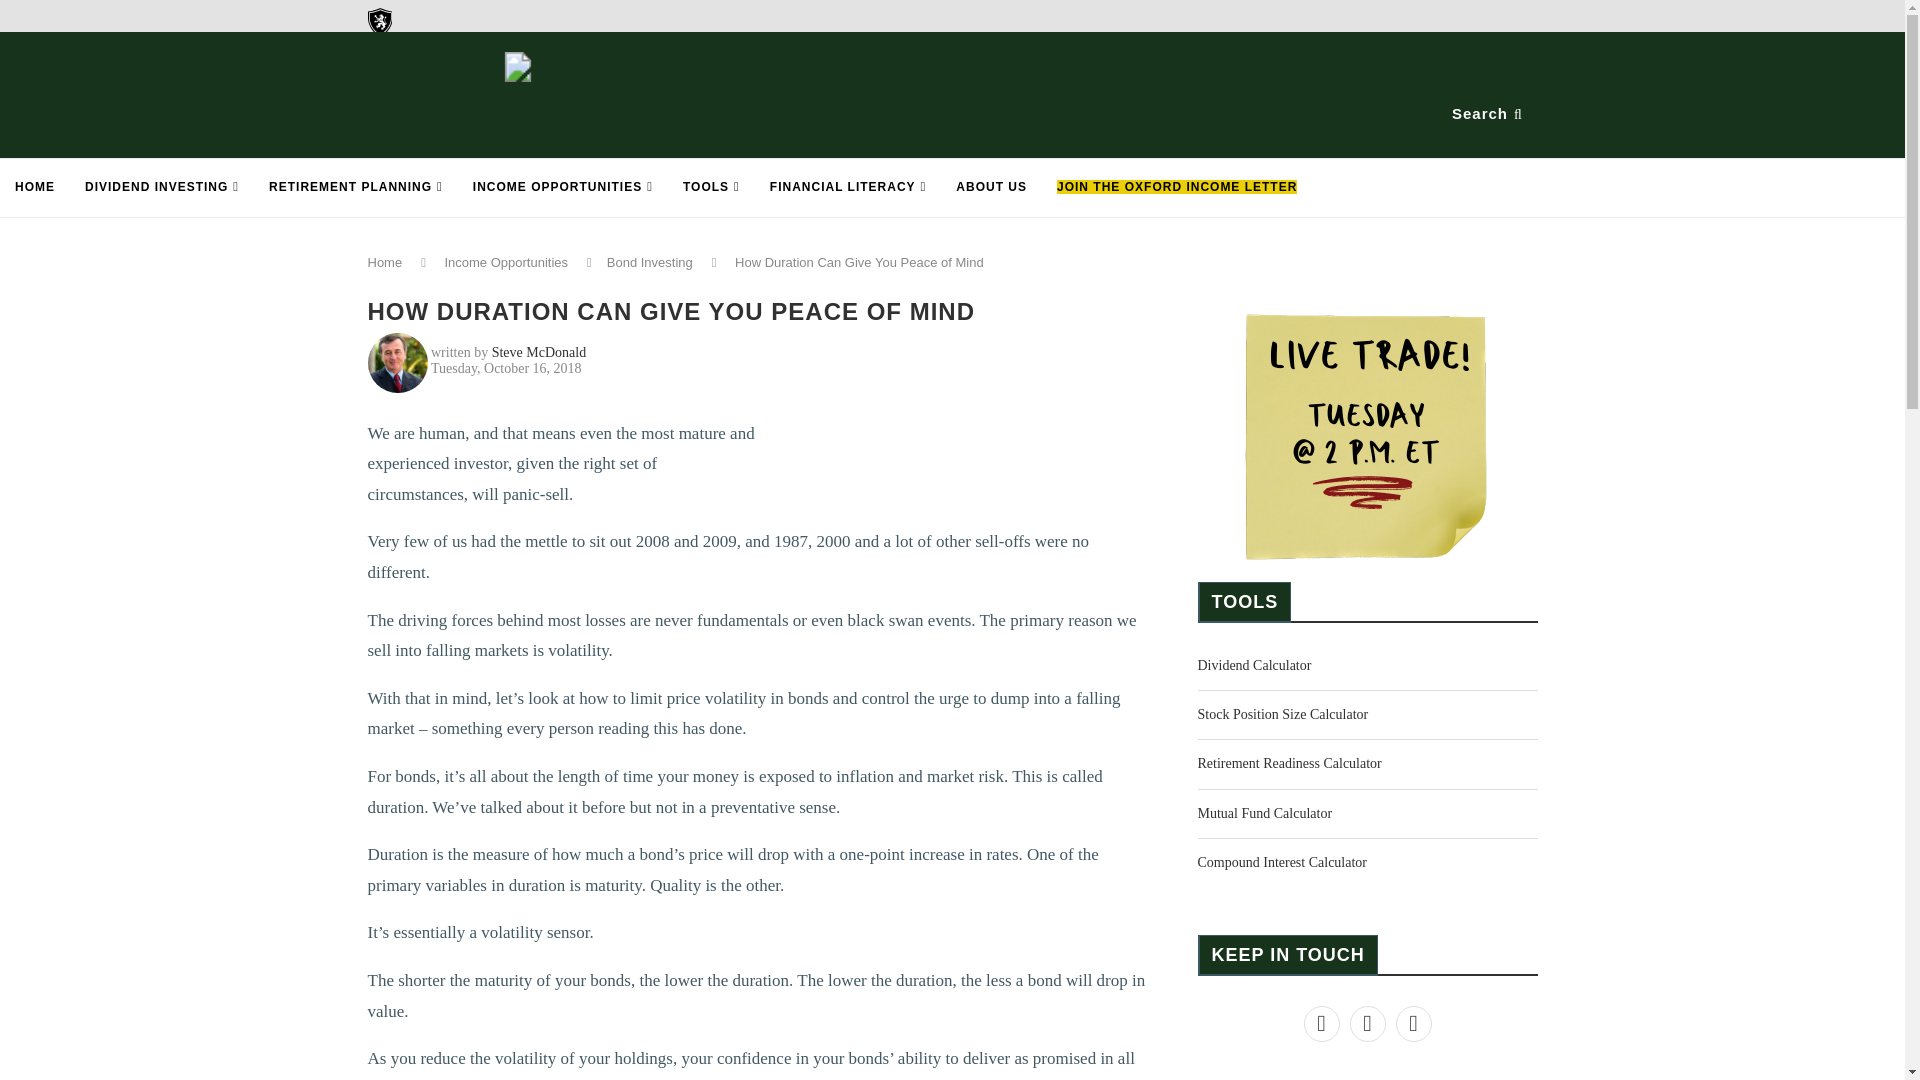 The width and height of the screenshot is (1920, 1080). What do you see at coordinates (563, 188) in the screenshot?
I see `INCOME OPPORTUNITIES` at bounding box center [563, 188].